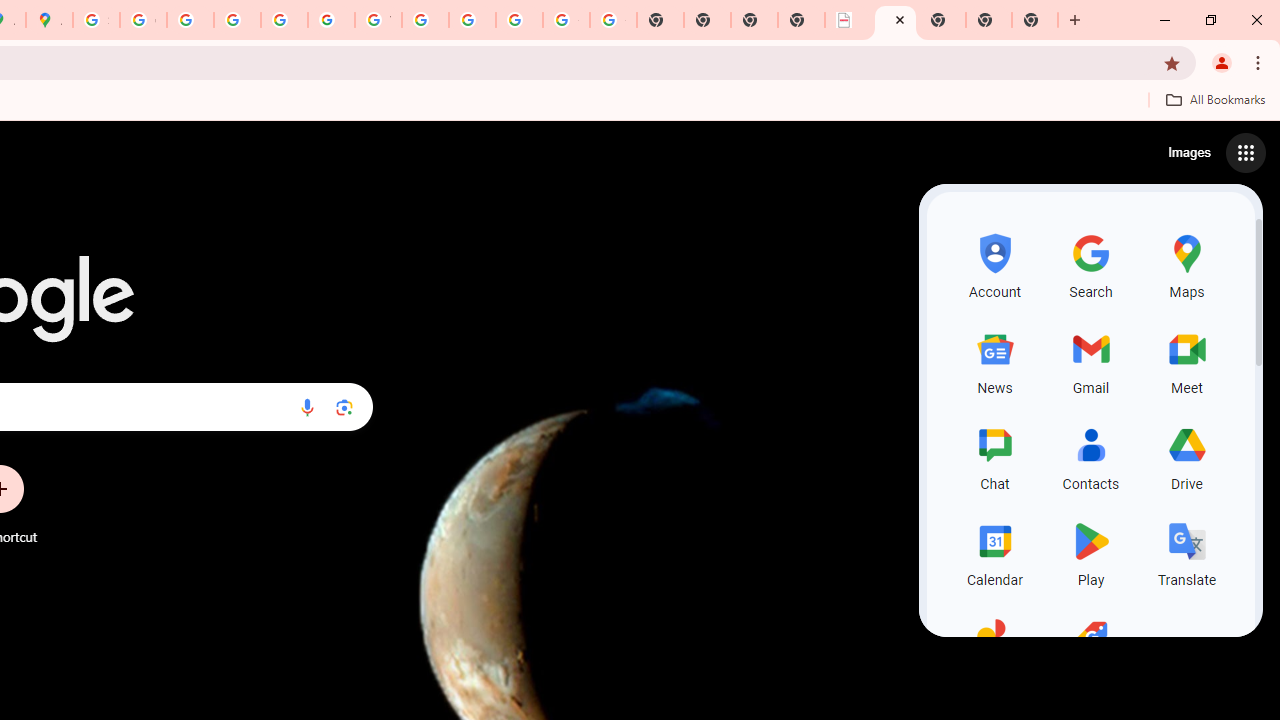  Describe the element at coordinates (994, 456) in the screenshot. I see `Chat, row 3 of 5 and column 1 of 3 in the first section` at that location.